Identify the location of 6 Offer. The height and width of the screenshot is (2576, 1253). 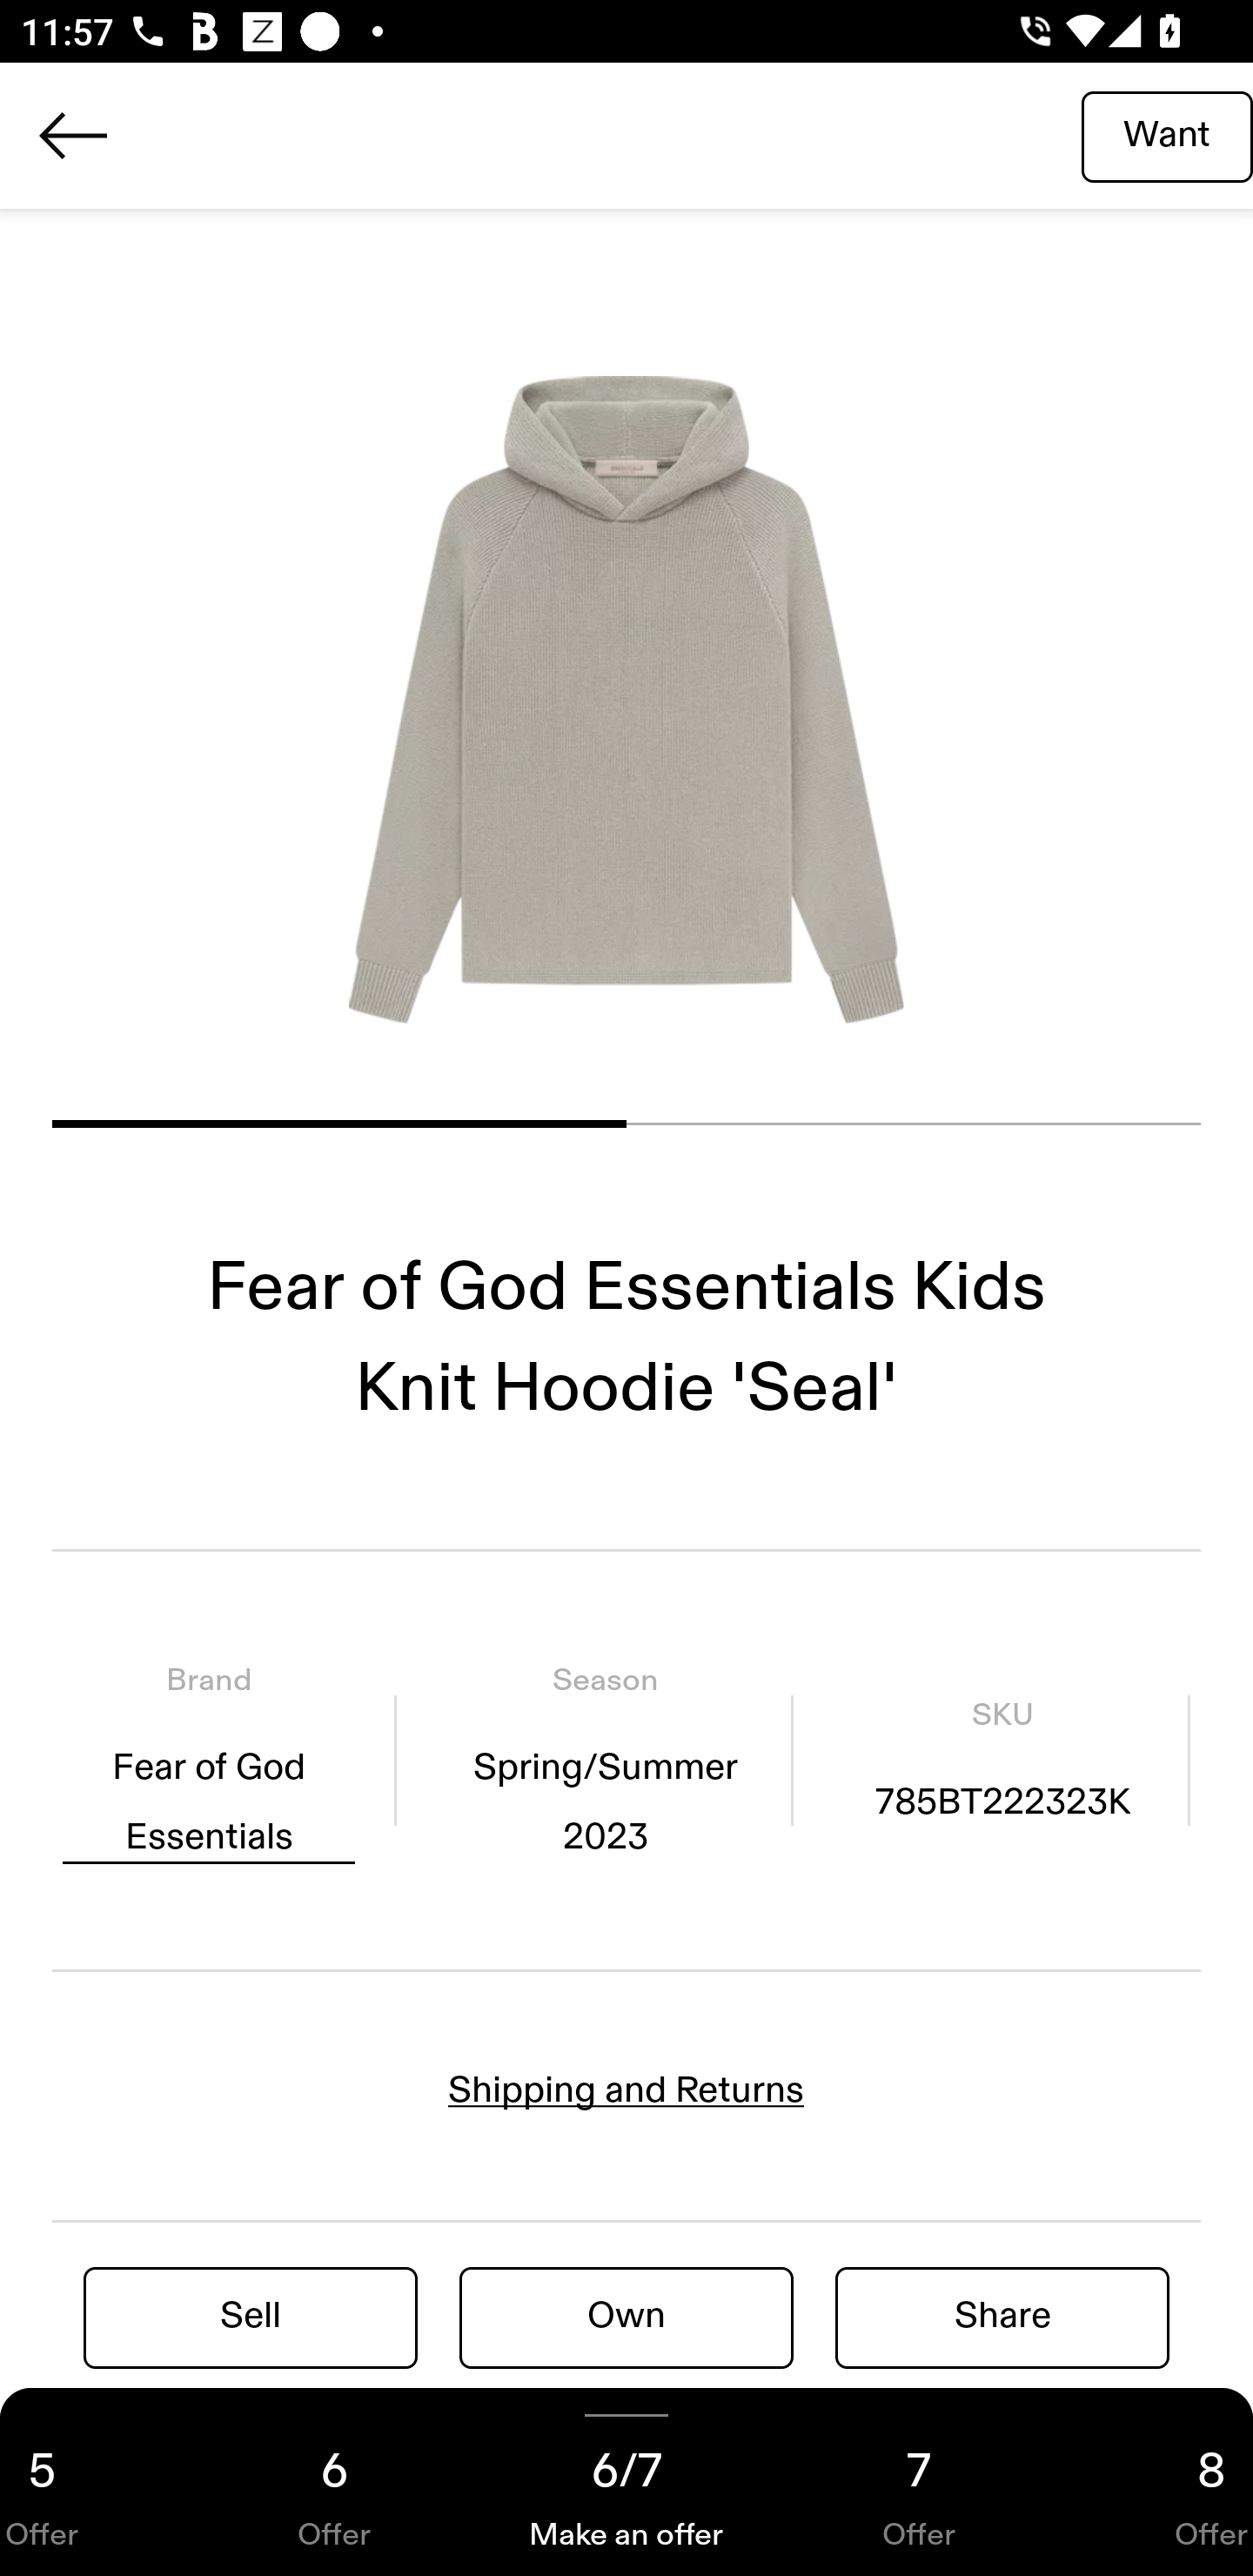
(334, 2482).